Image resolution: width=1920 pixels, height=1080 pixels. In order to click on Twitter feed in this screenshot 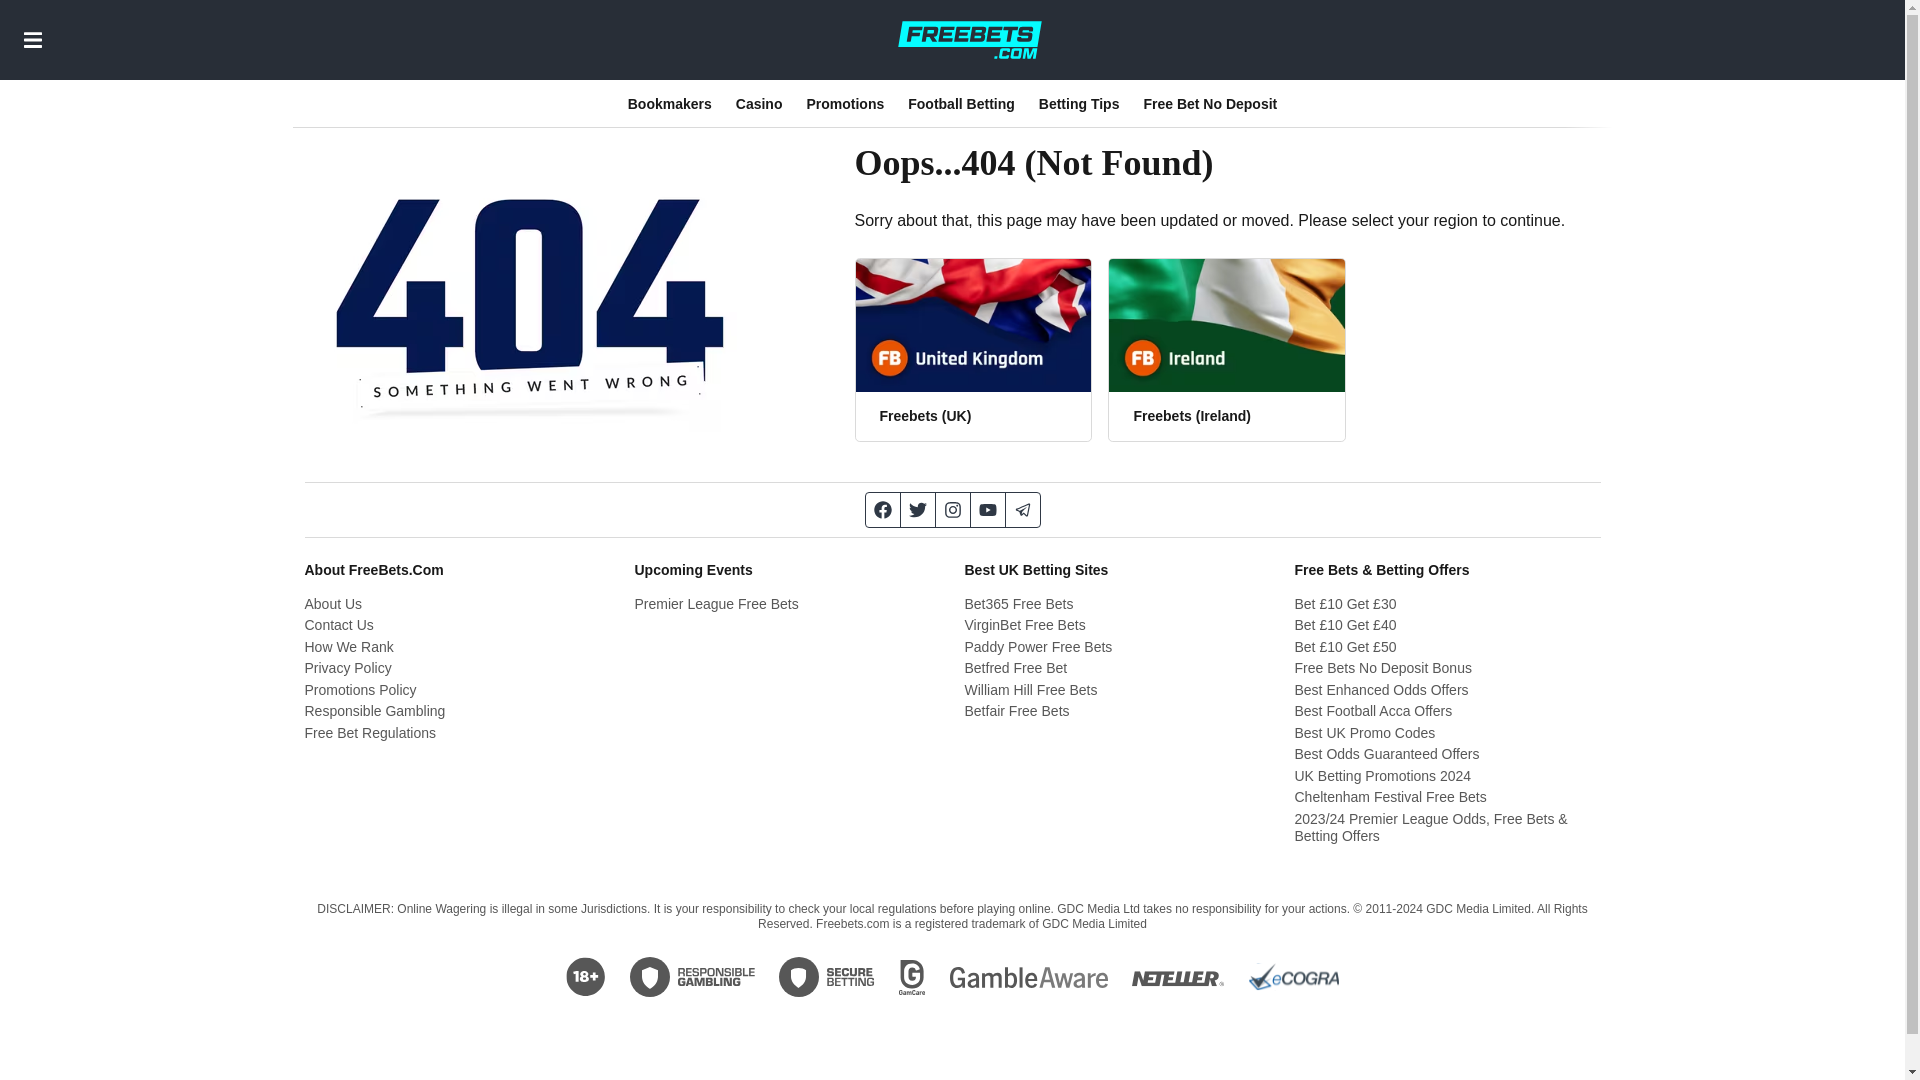, I will do `click(918, 510)`.